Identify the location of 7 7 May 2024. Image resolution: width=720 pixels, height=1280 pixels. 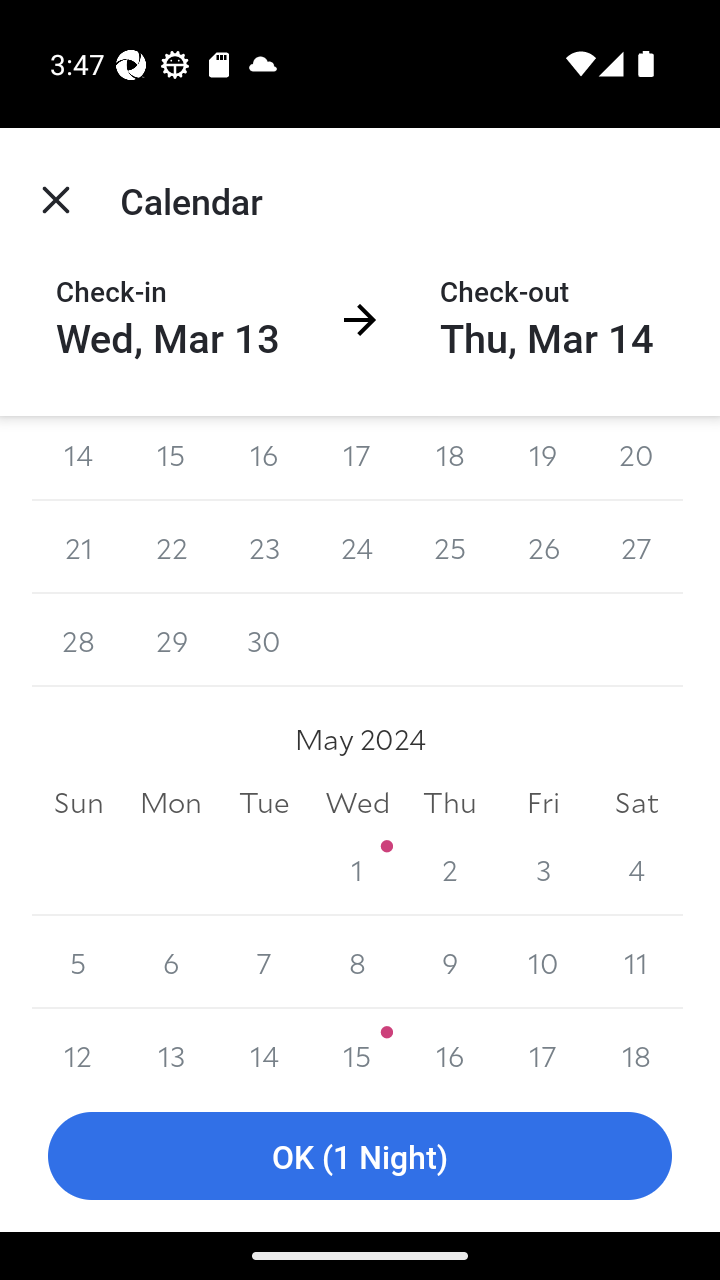
(264, 962).